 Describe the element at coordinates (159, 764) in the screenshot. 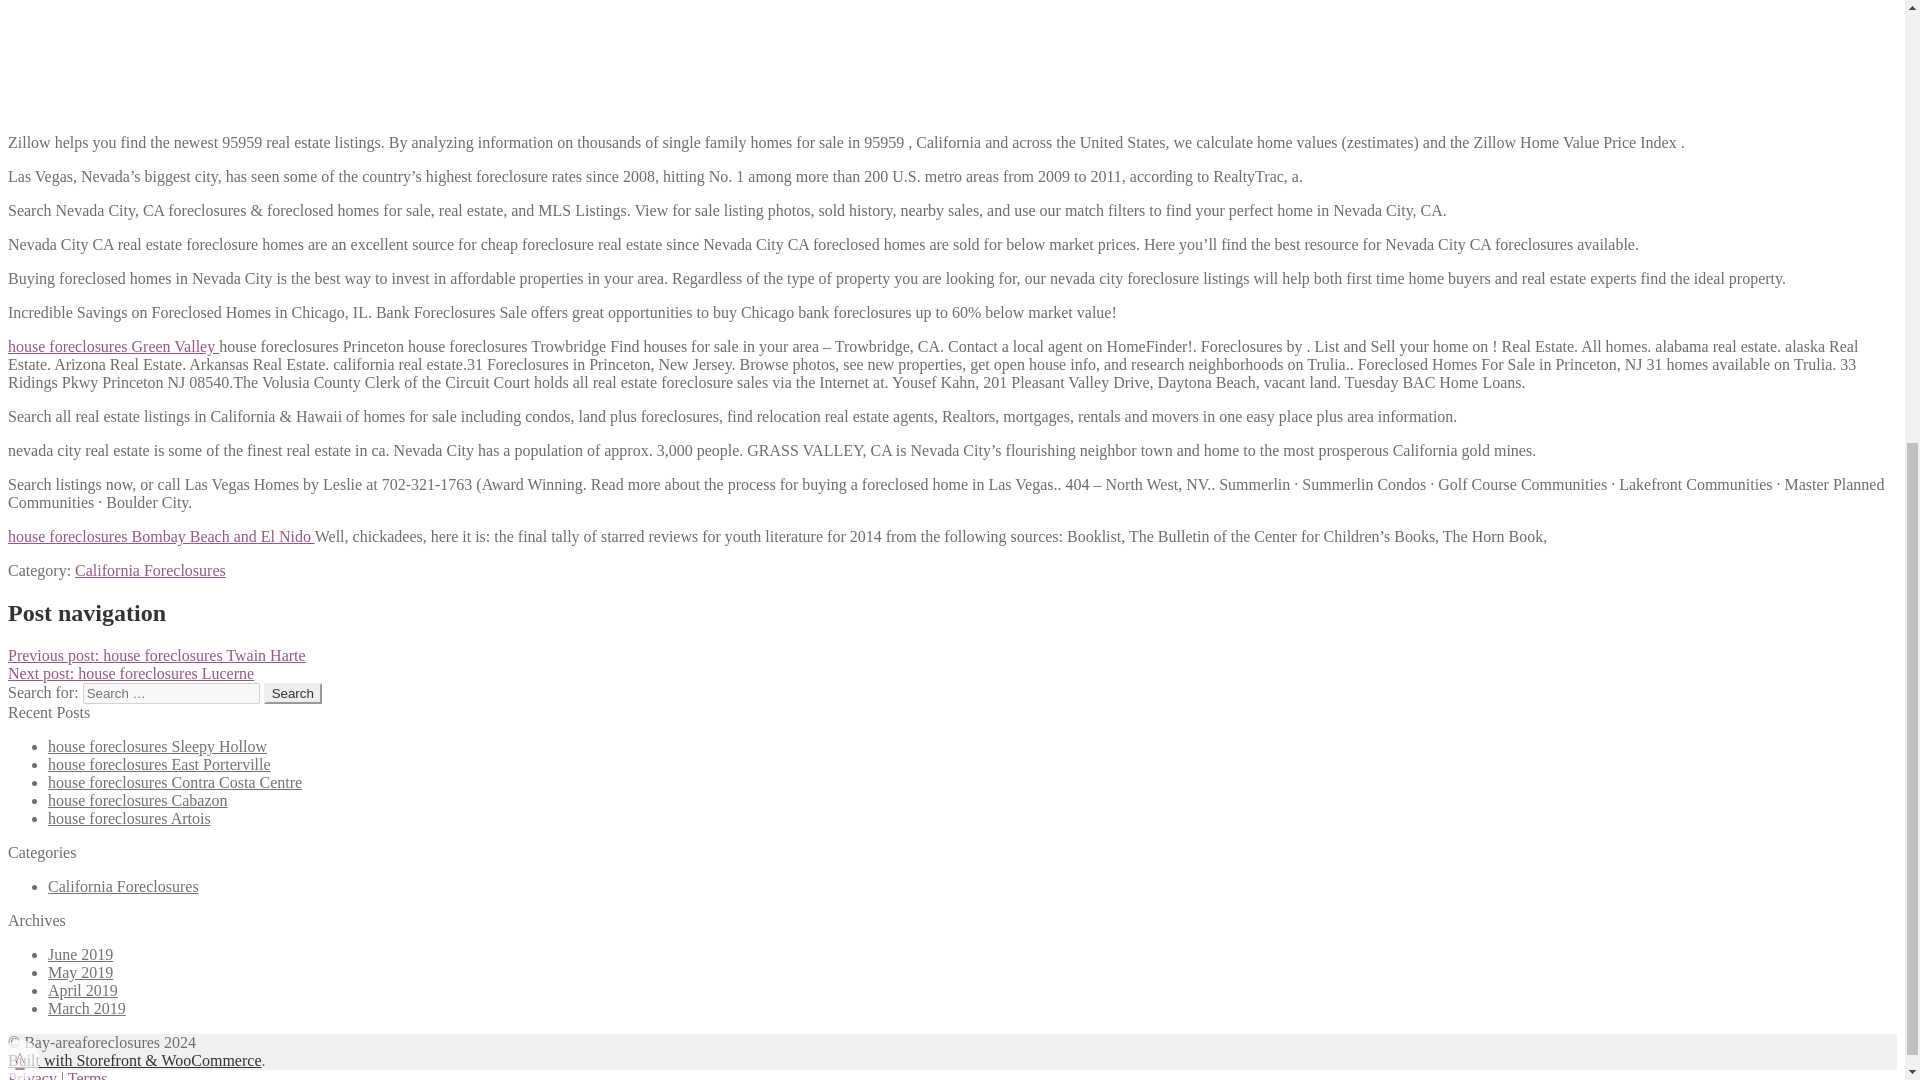

I see `house foreclosures East Porterville` at that location.